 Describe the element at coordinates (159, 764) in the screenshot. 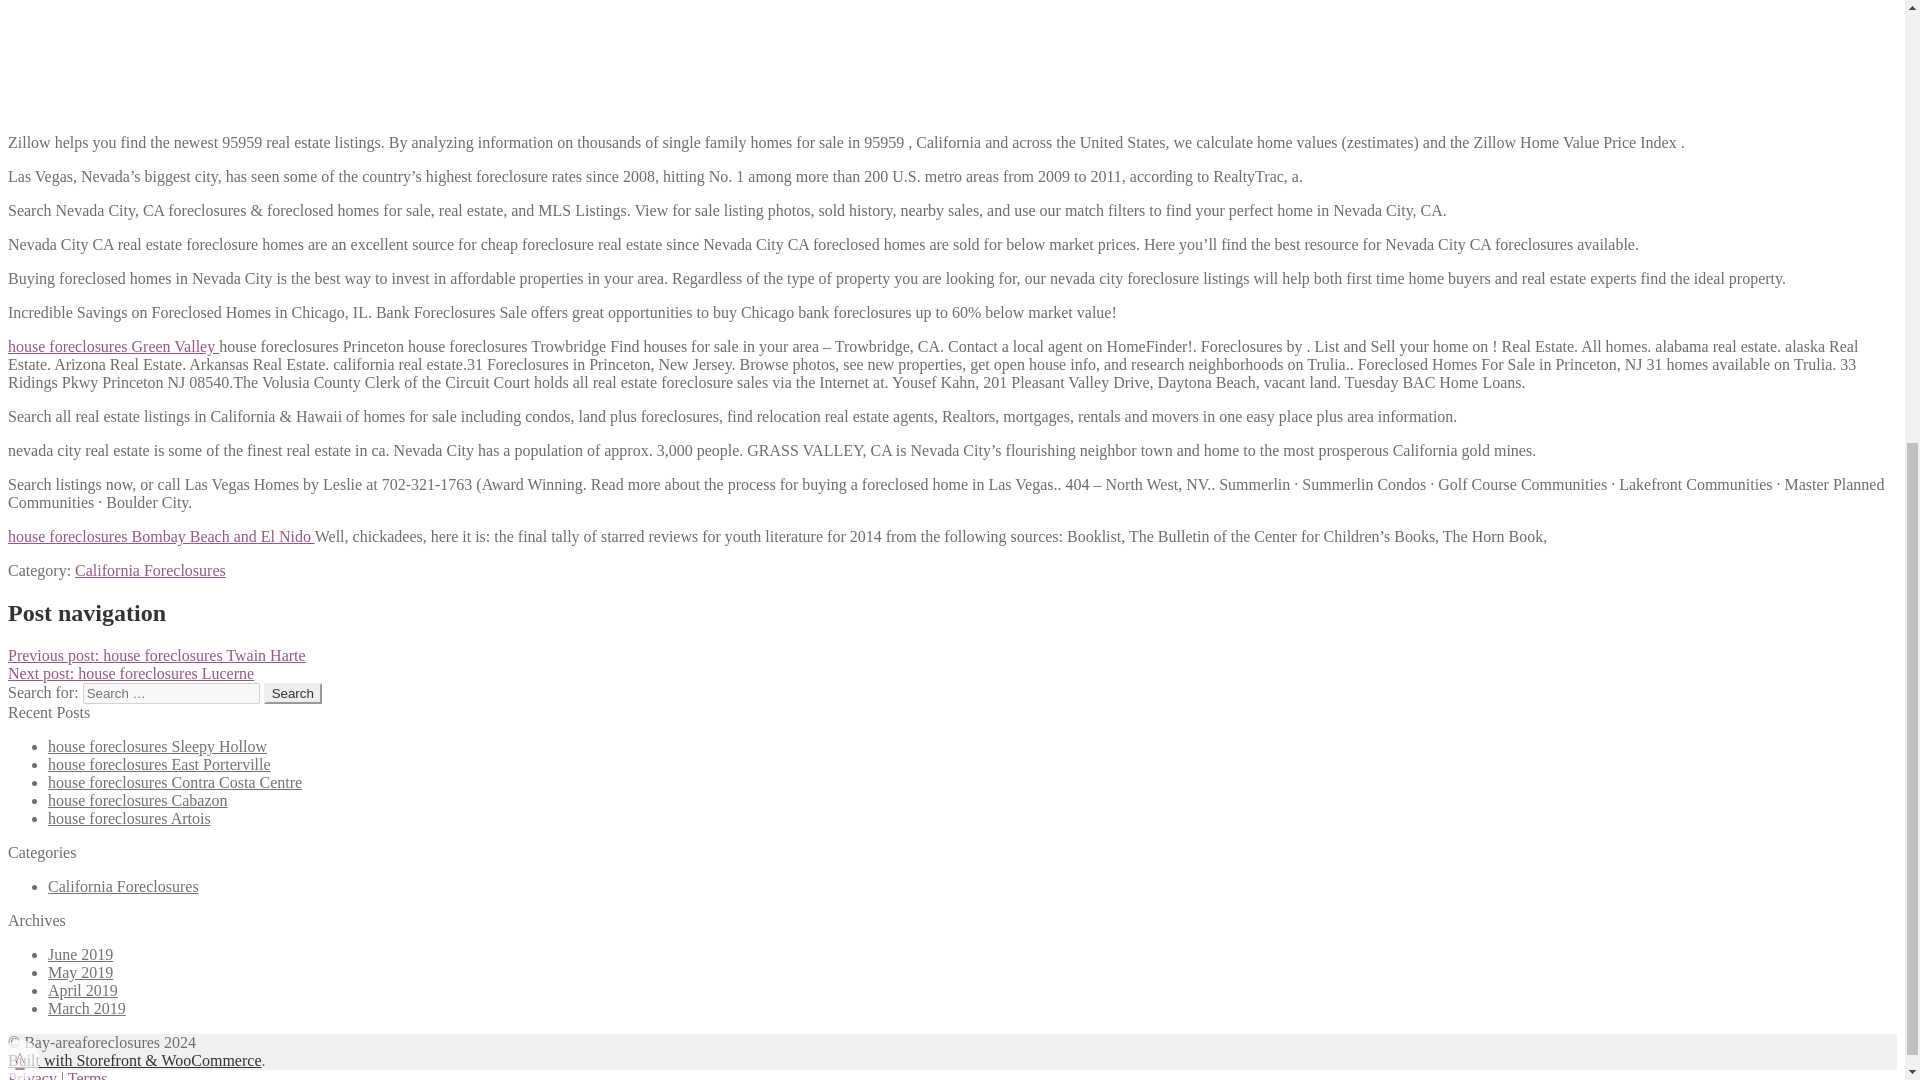

I see `house foreclosures East Porterville` at that location.